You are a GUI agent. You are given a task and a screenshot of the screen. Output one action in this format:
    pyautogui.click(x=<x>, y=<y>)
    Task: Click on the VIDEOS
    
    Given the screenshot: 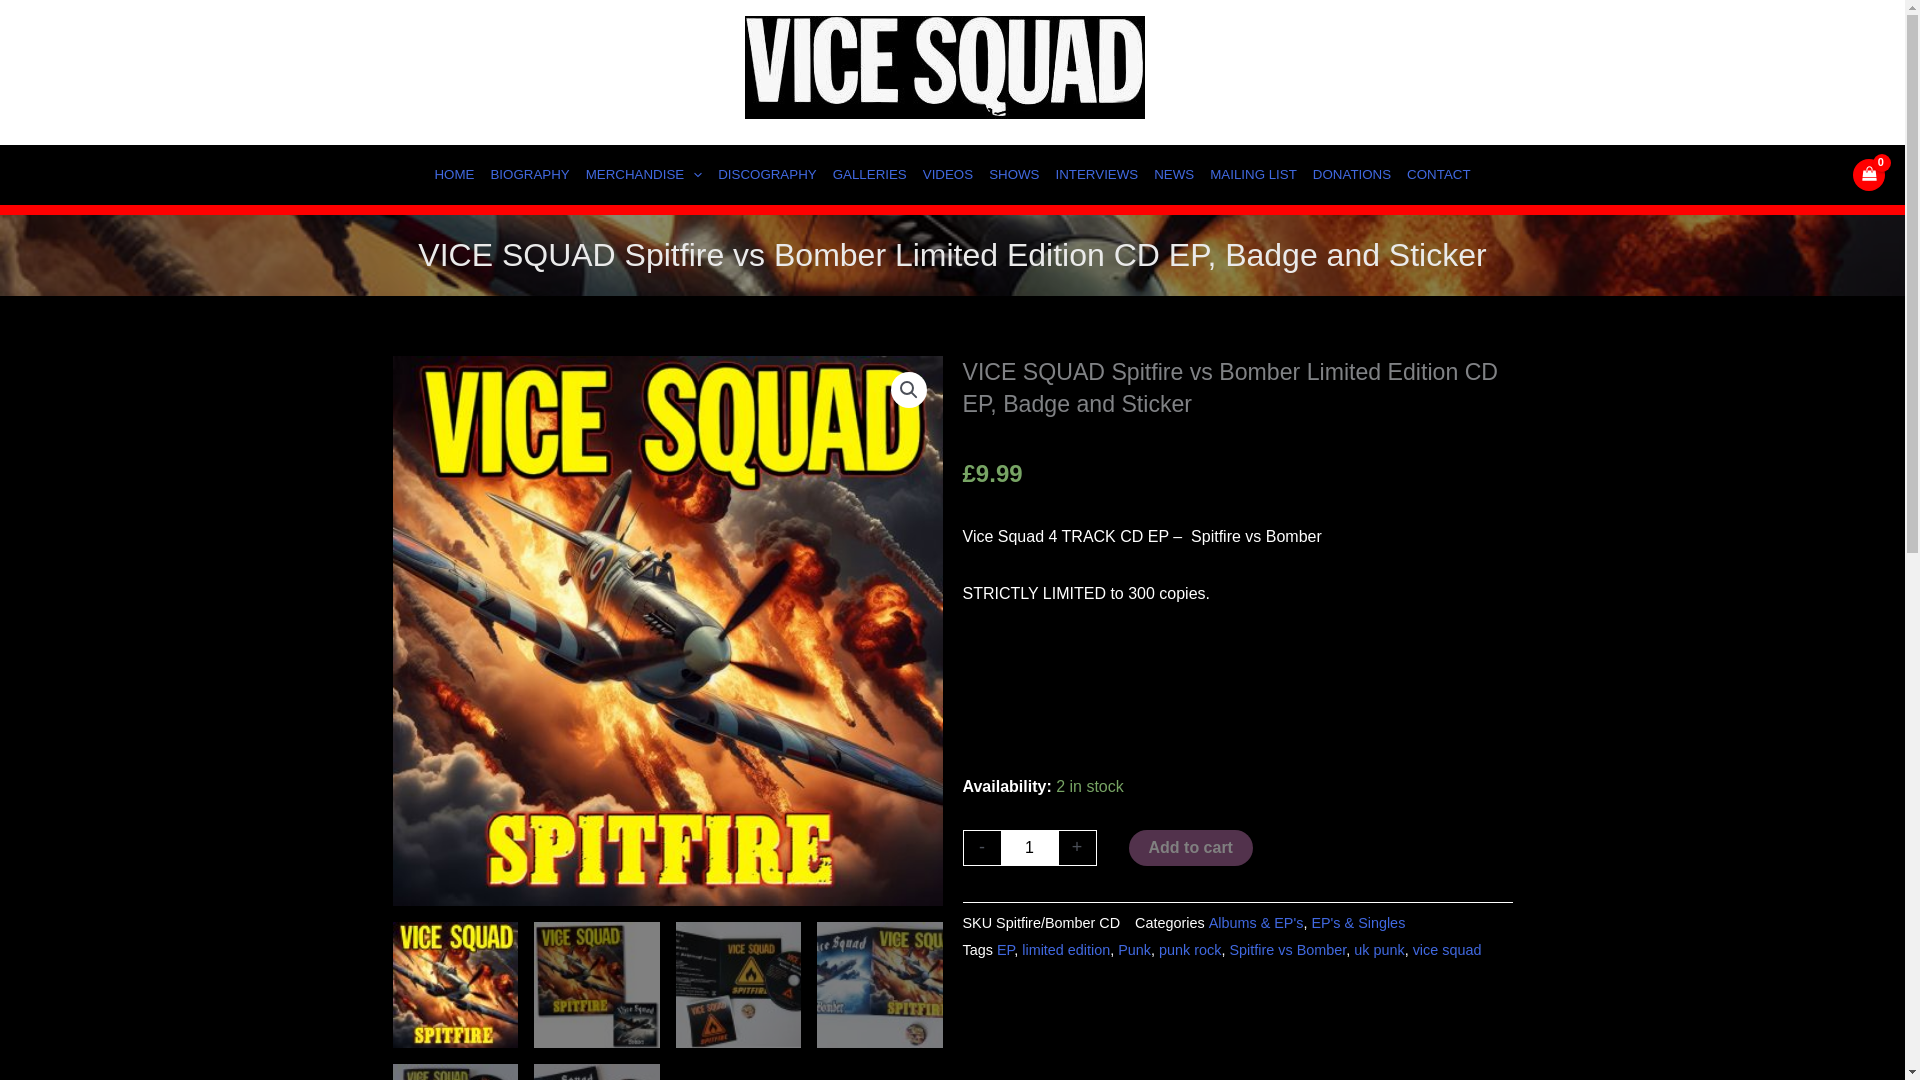 What is the action you would take?
    pyautogui.click(x=948, y=174)
    